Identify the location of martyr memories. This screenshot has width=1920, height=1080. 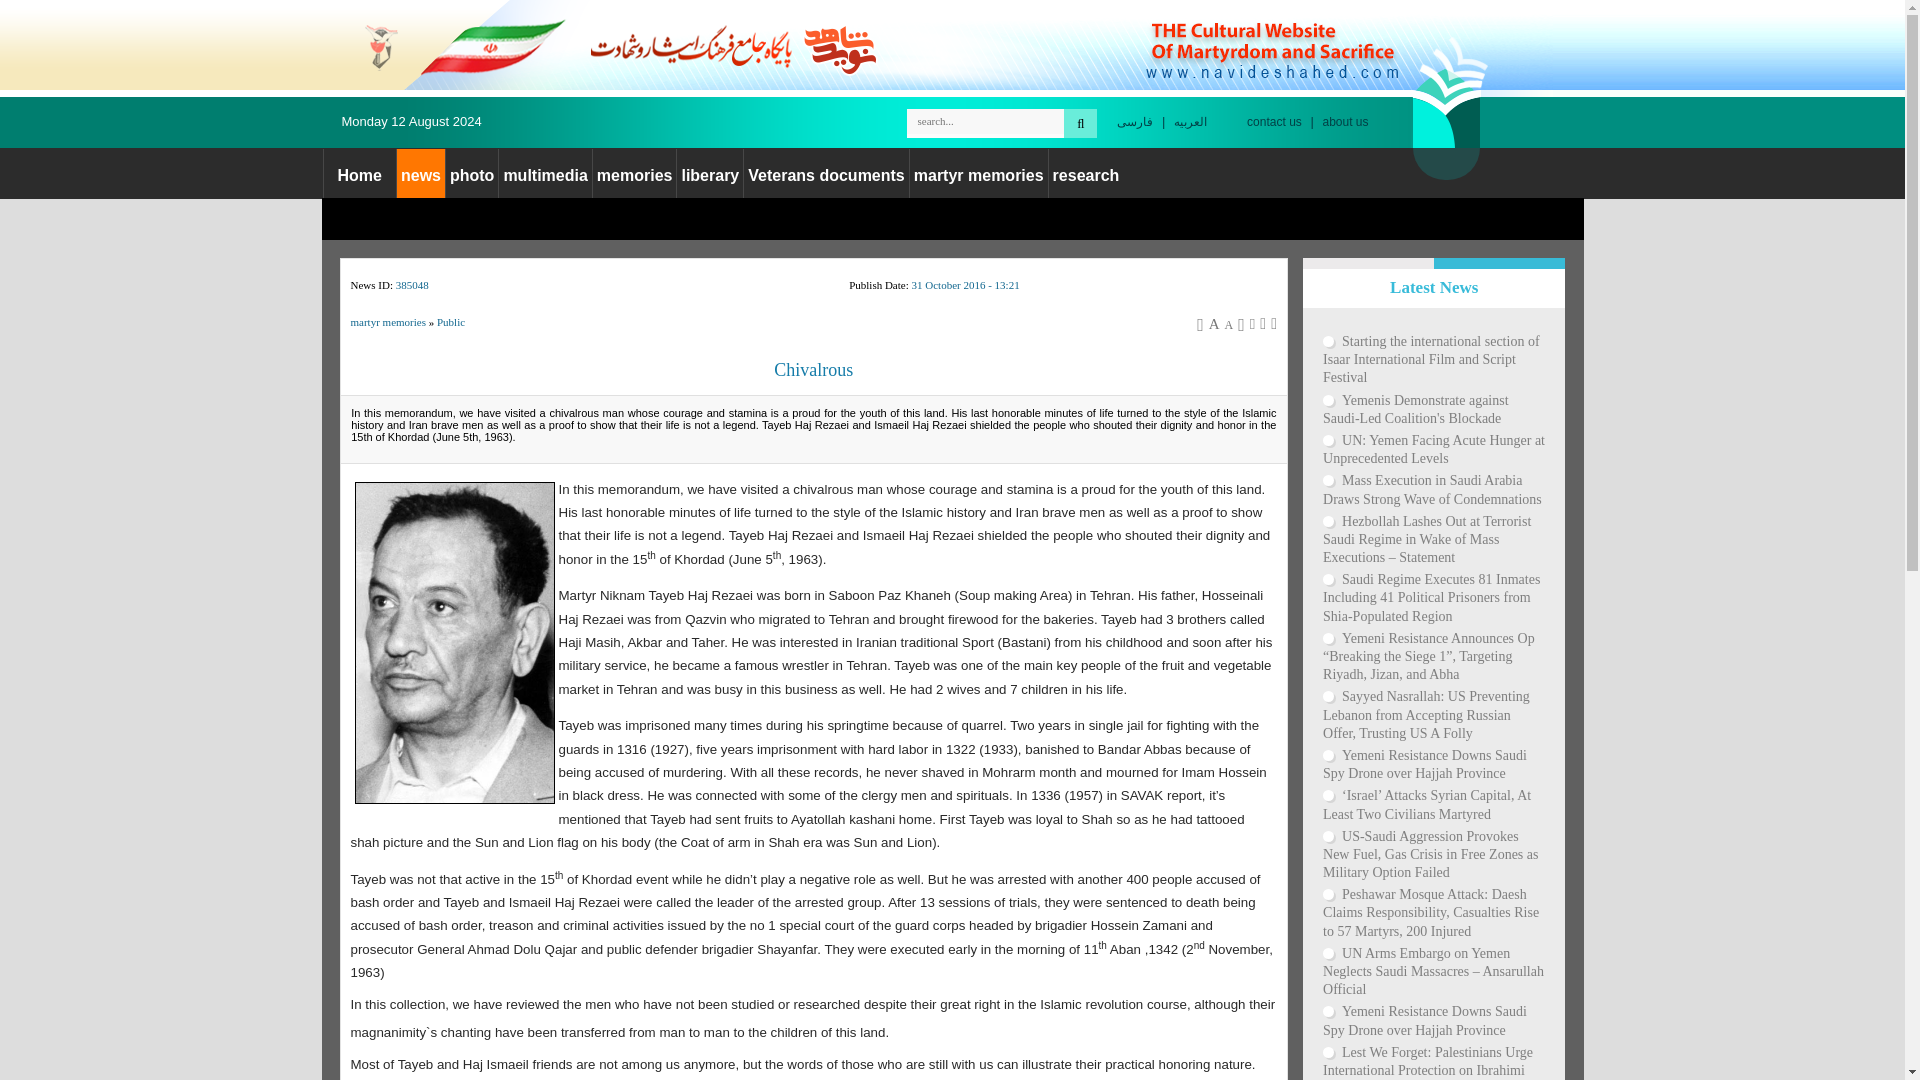
(979, 176).